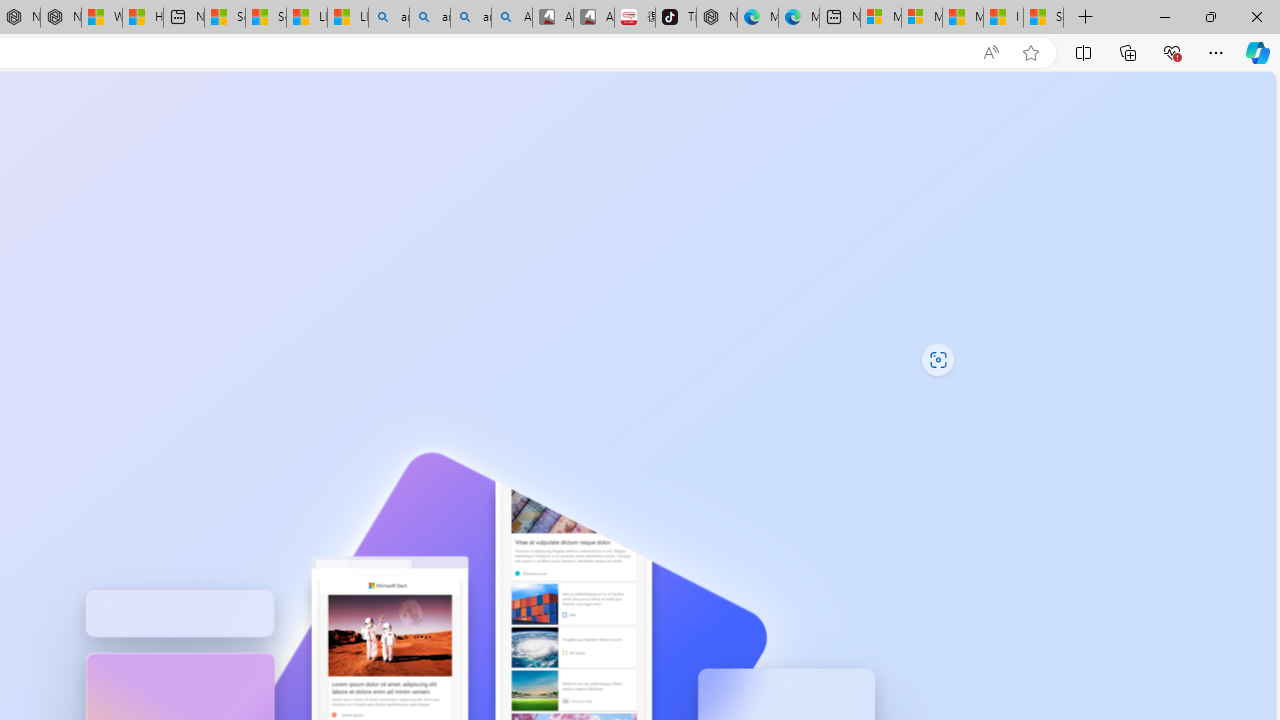 Image resolution: width=1280 pixels, height=720 pixels. What do you see at coordinates (101, 18) in the screenshot?
I see `Wildlife - MSN` at bounding box center [101, 18].